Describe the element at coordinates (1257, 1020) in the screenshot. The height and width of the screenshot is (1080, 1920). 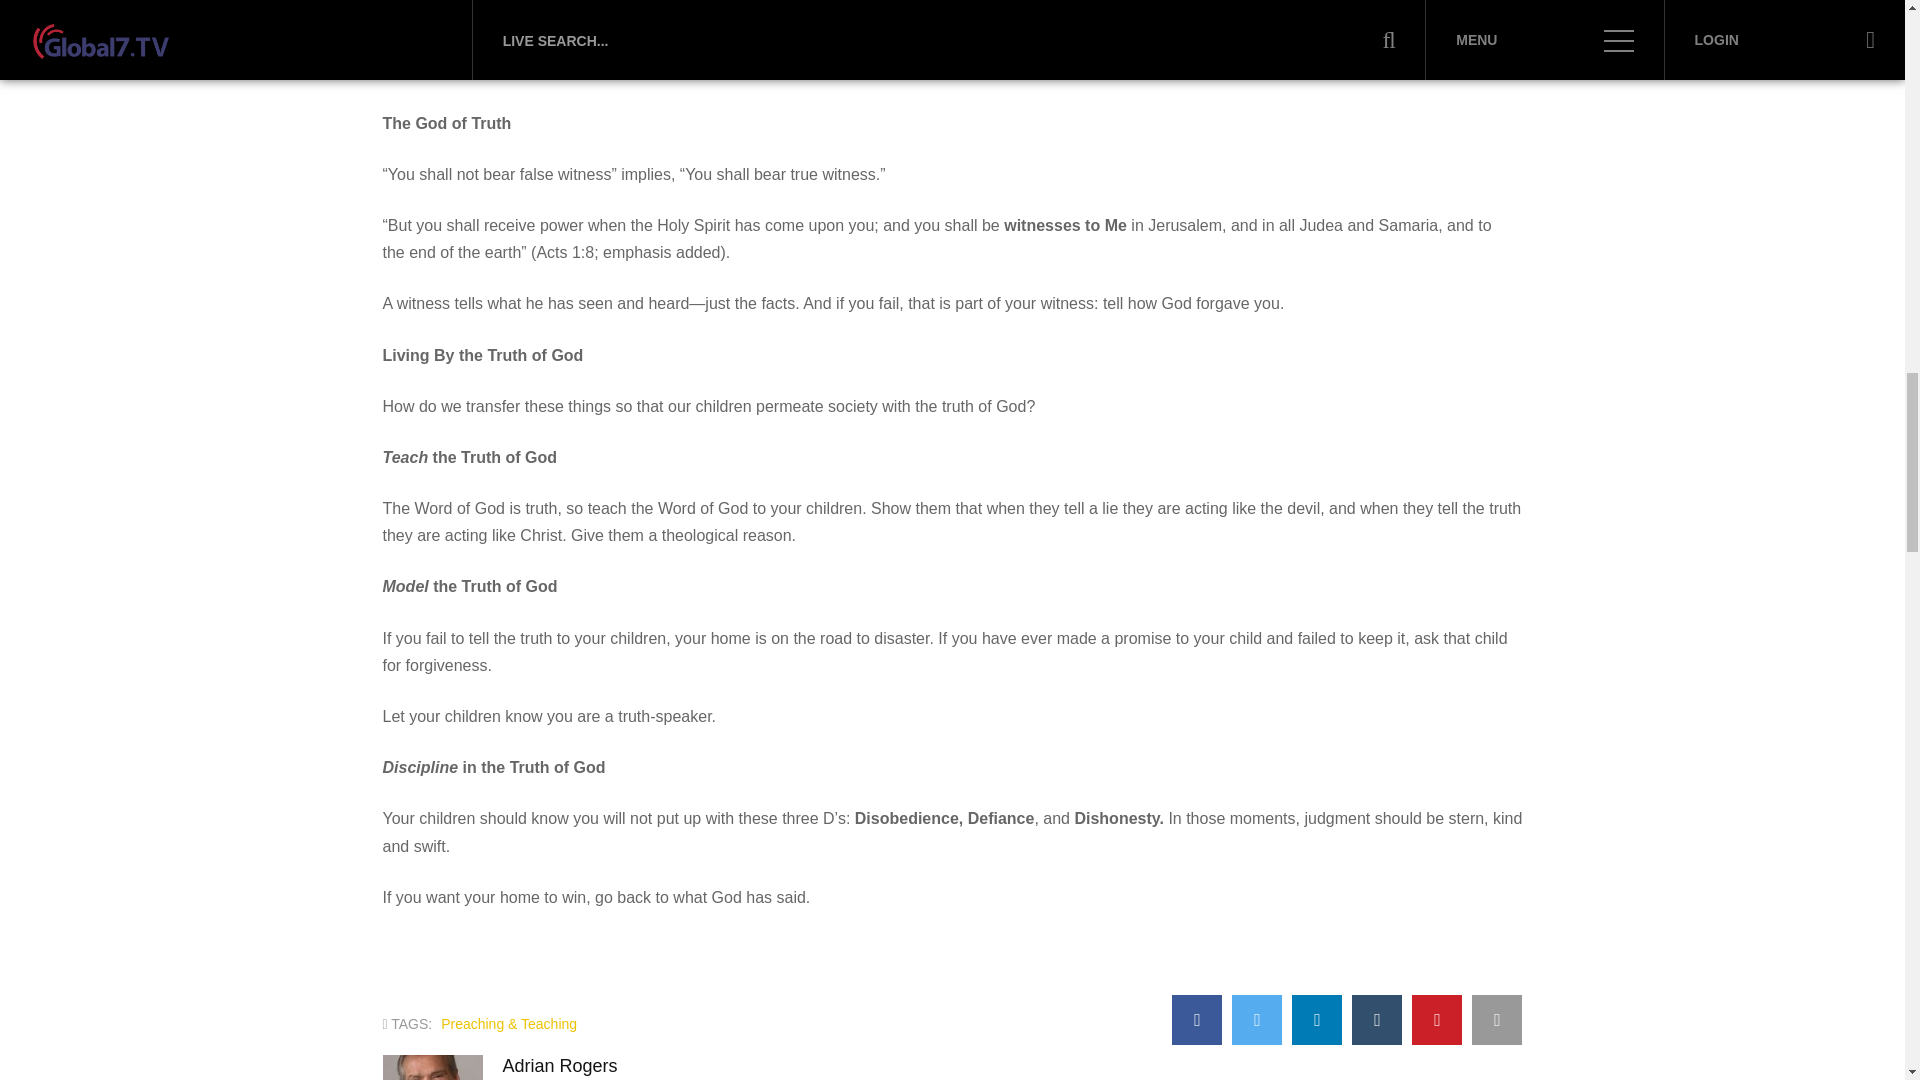
I see `Share on Twitter` at that location.